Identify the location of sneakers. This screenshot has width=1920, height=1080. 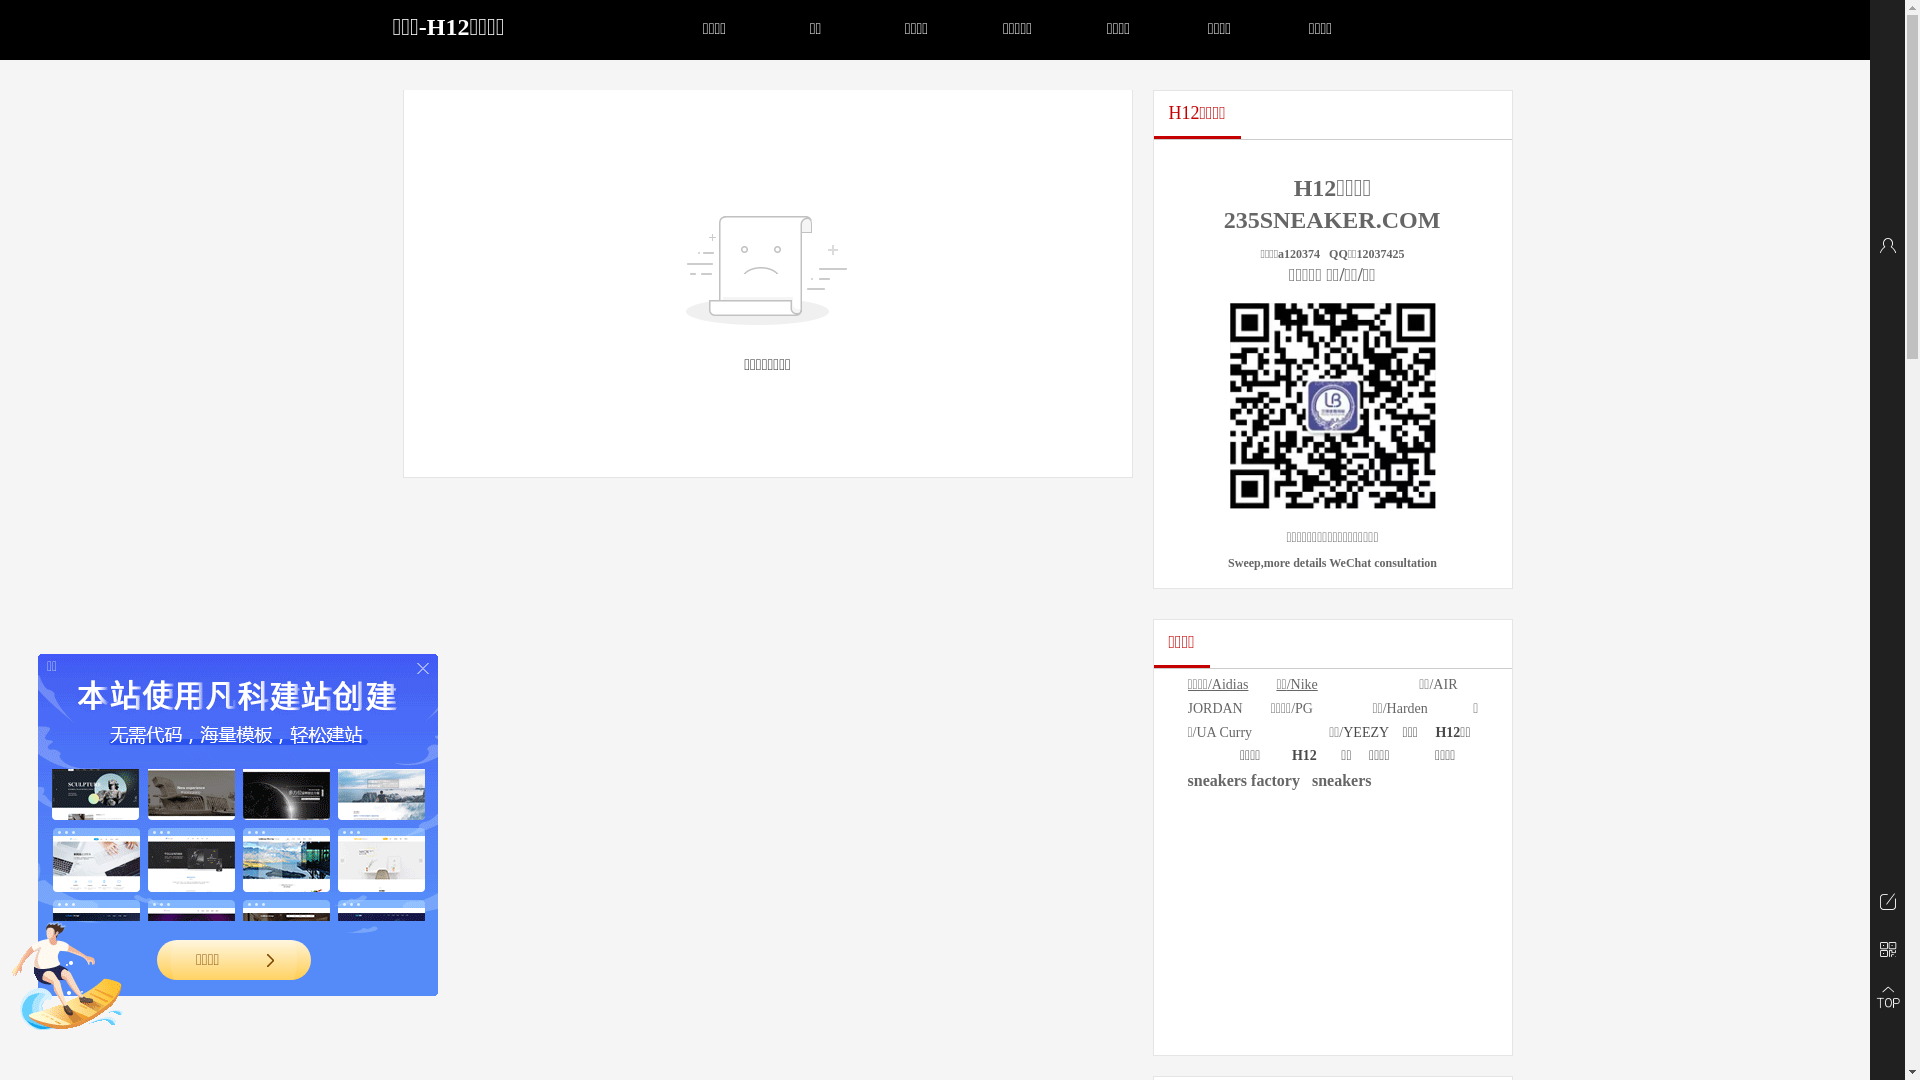
(1342, 782).